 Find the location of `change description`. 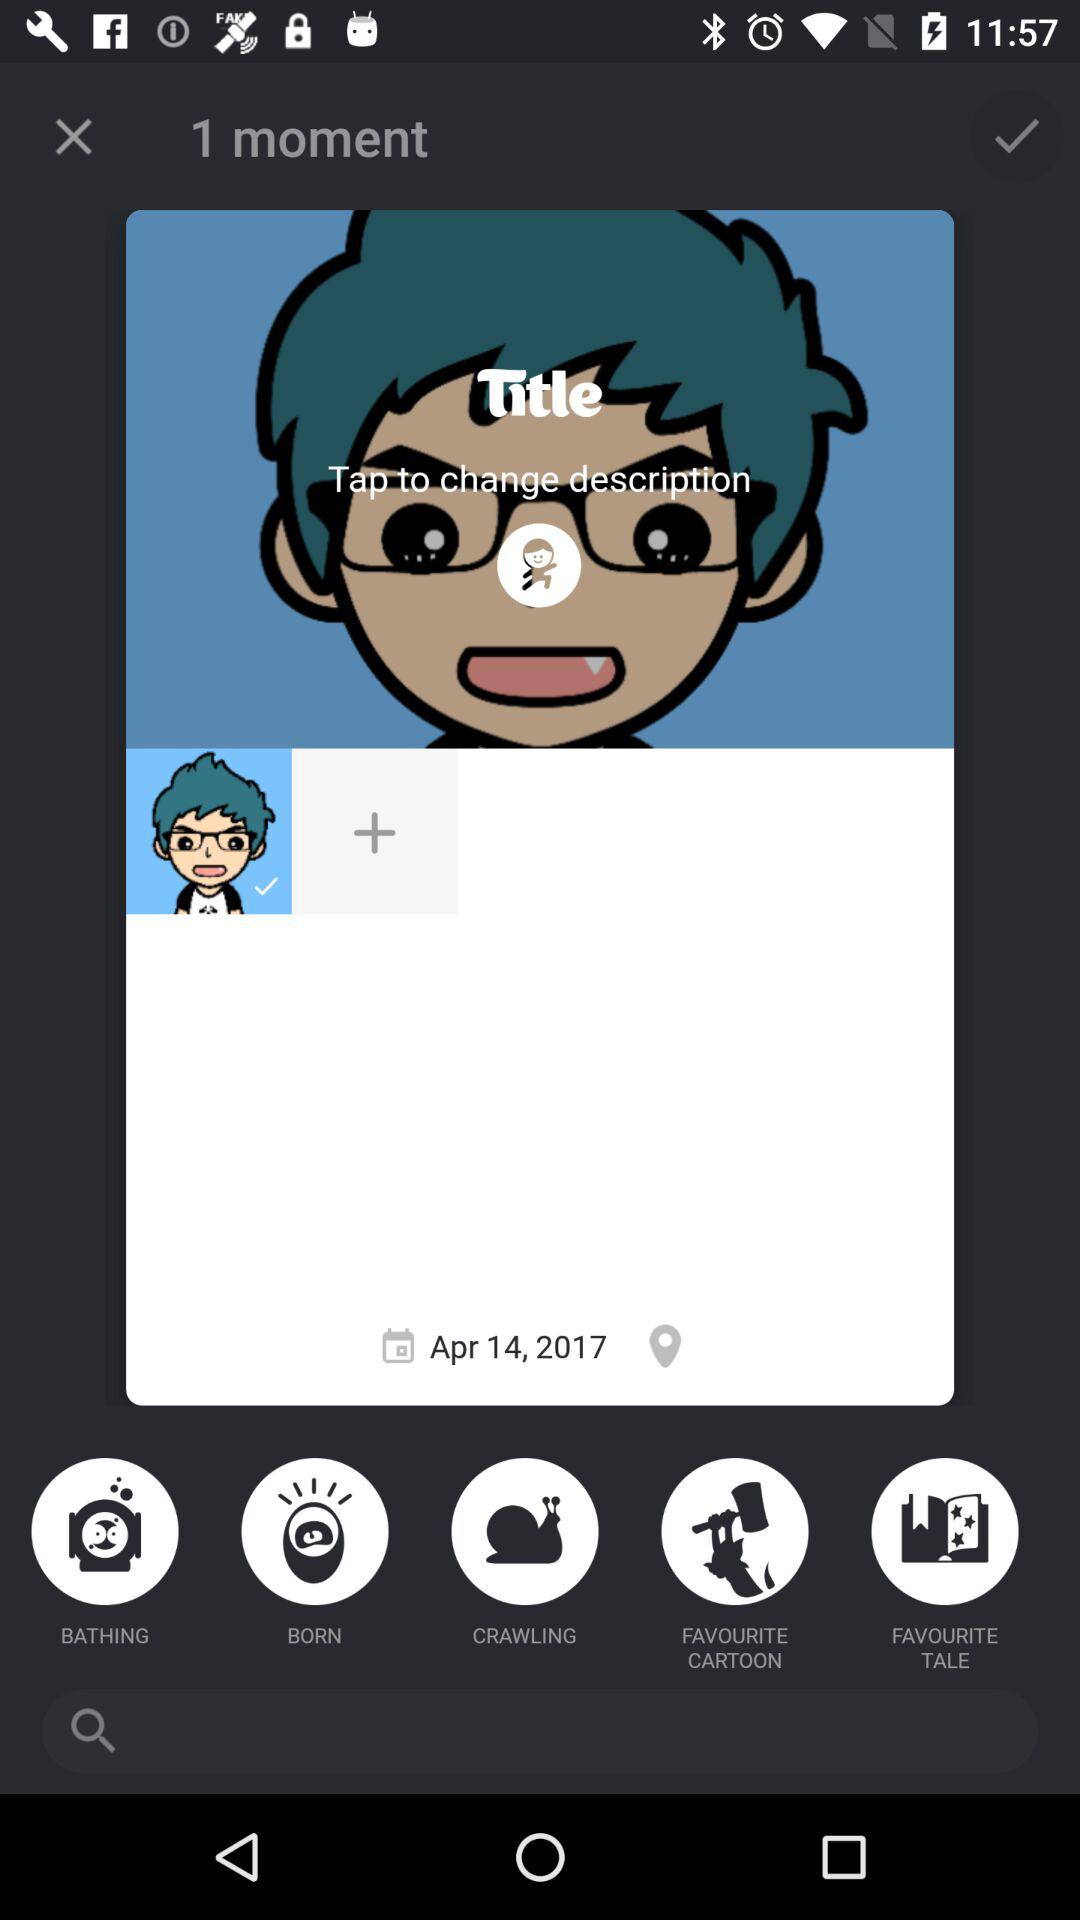

change description is located at coordinates (539, 478).